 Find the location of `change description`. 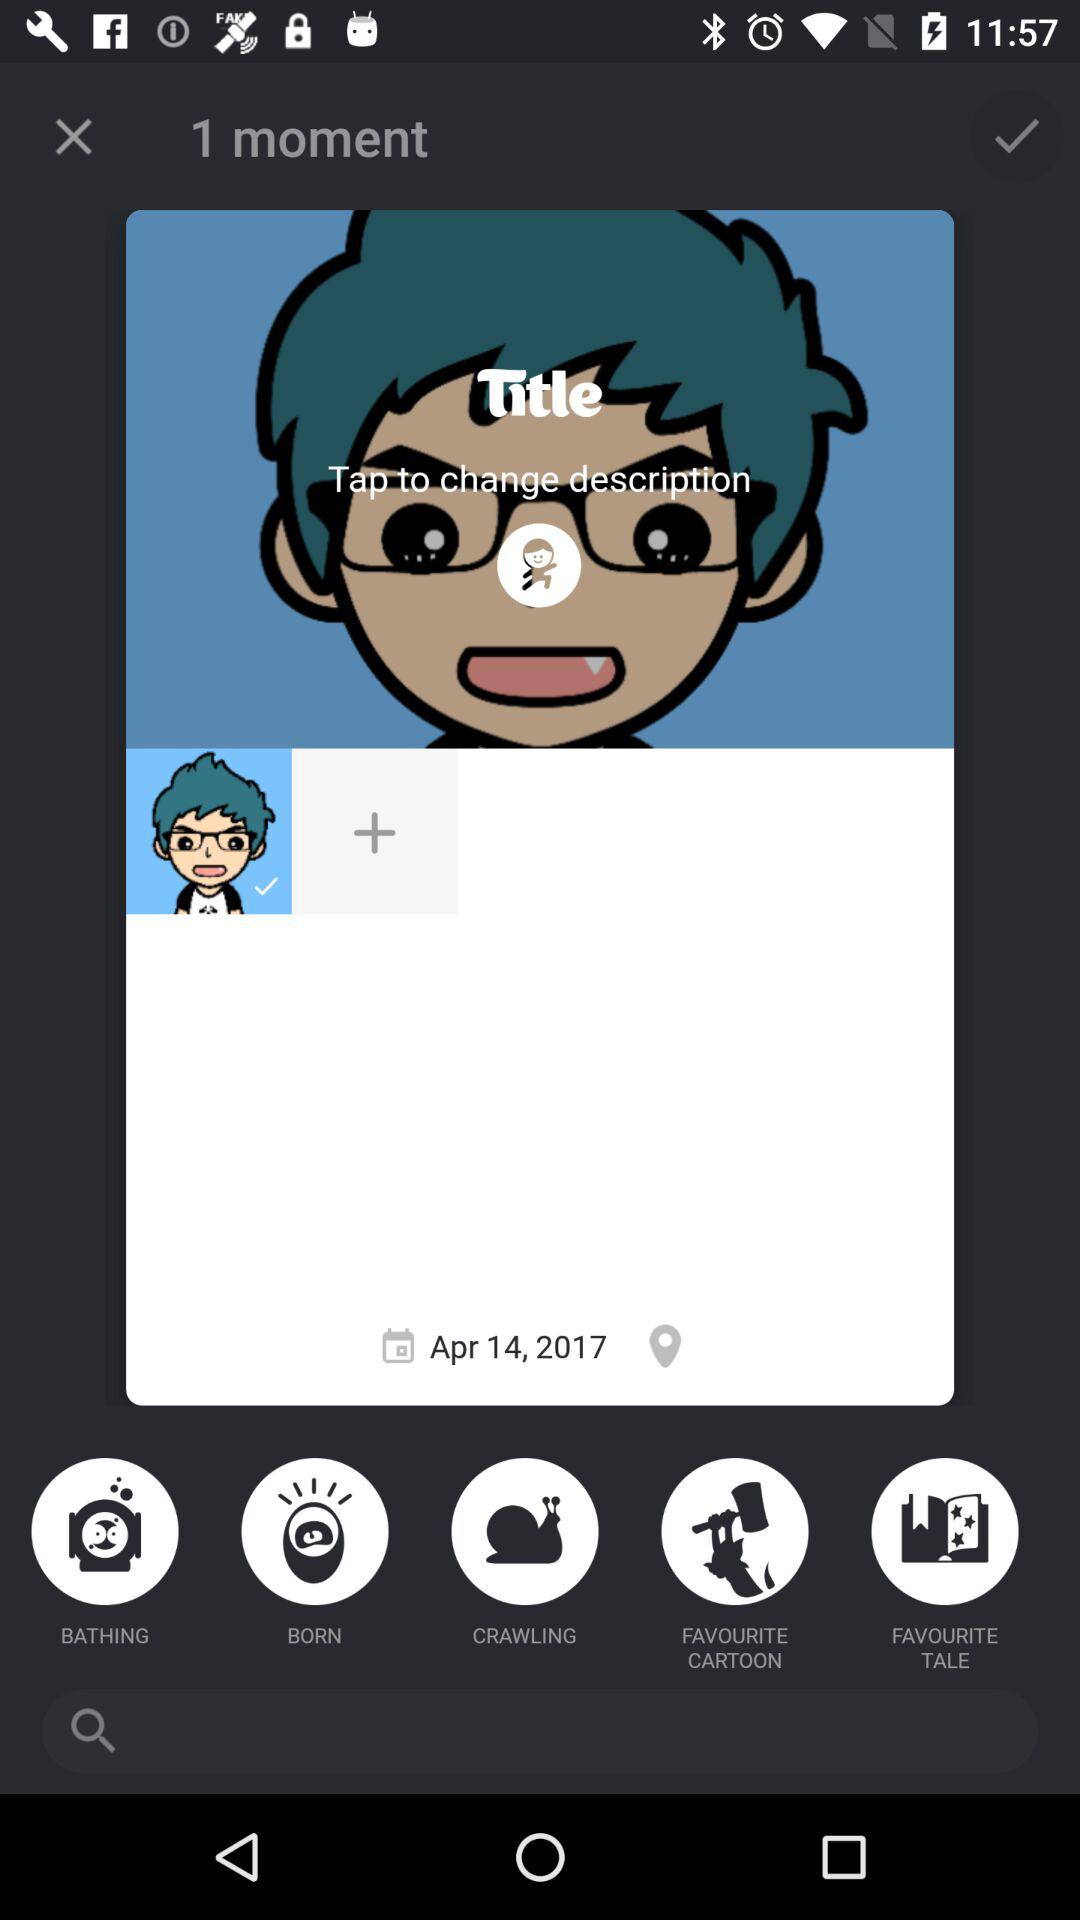

change description is located at coordinates (539, 478).